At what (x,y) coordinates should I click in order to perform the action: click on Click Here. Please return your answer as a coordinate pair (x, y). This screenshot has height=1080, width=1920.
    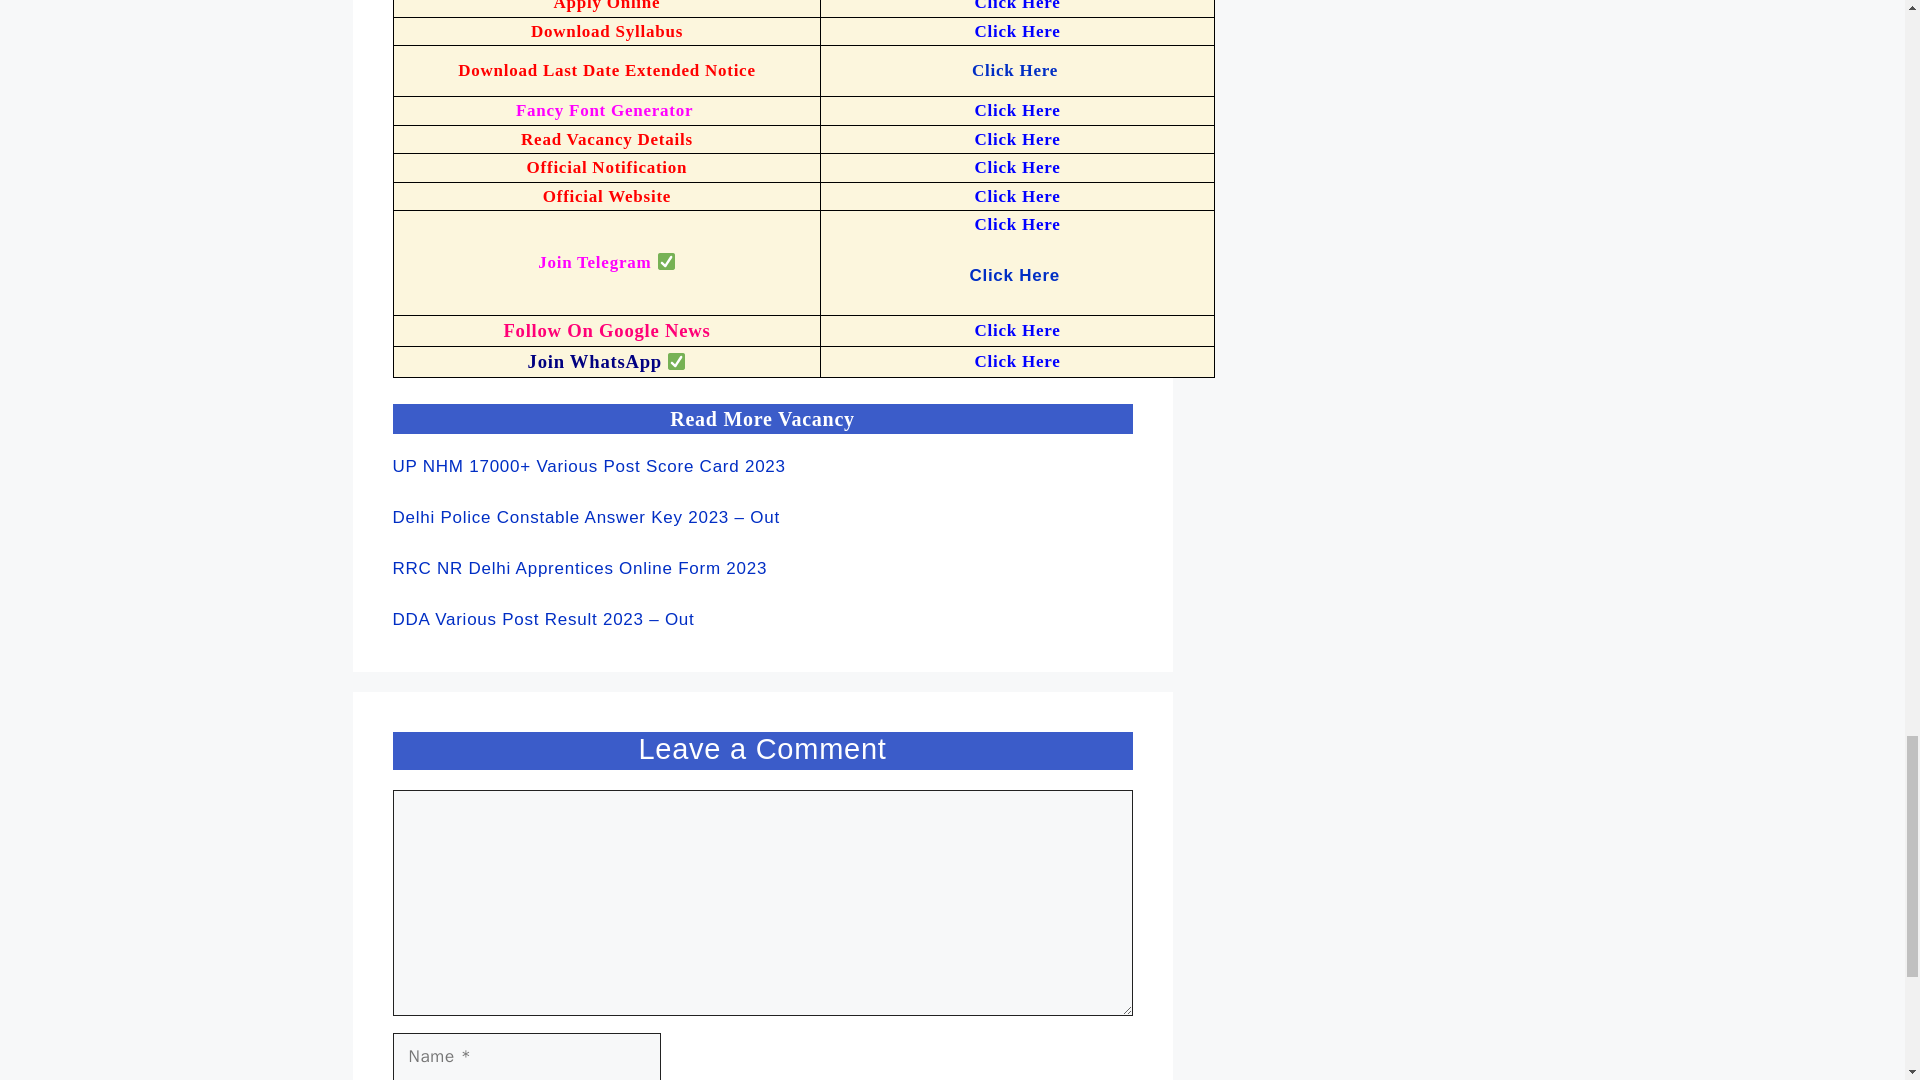
    Looking at the image, I should click on (1016, 31).